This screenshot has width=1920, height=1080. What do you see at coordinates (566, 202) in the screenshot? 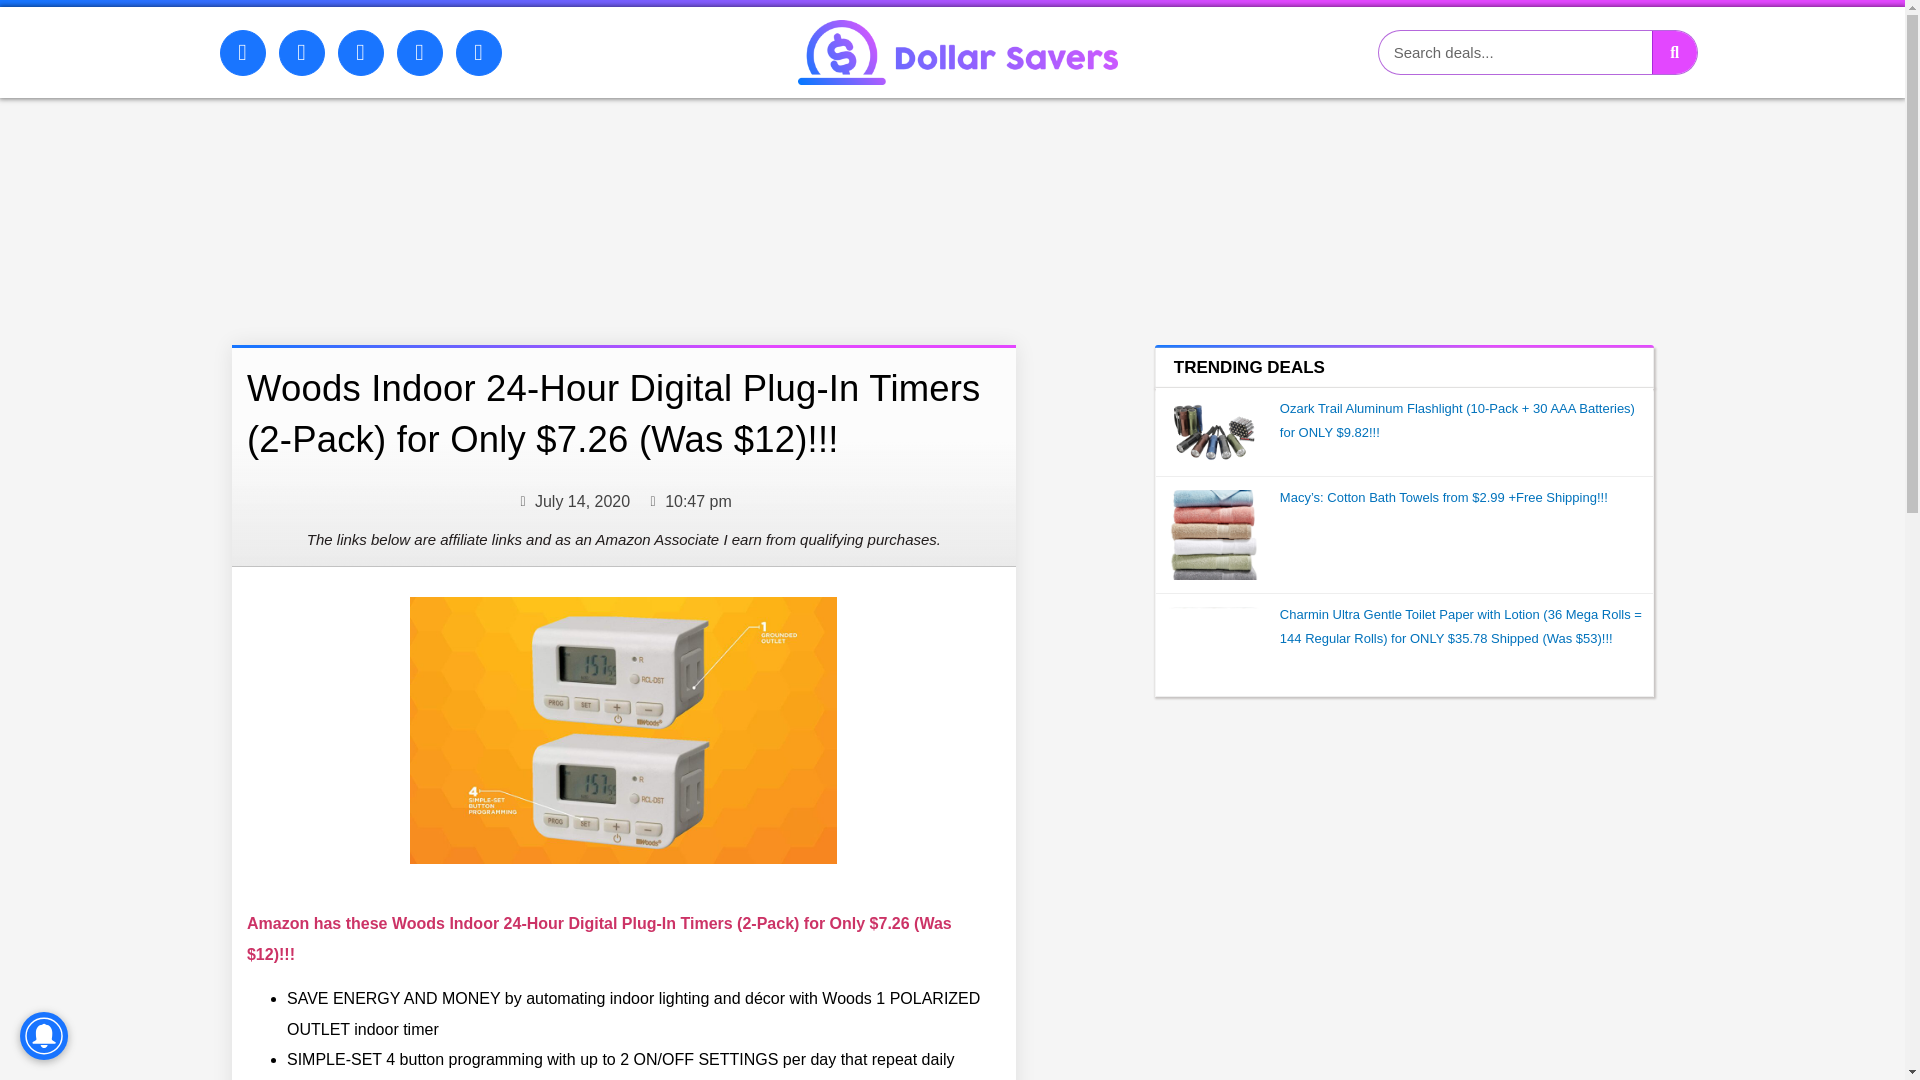
I see `Advertisement` at bounding box center [566, 202].